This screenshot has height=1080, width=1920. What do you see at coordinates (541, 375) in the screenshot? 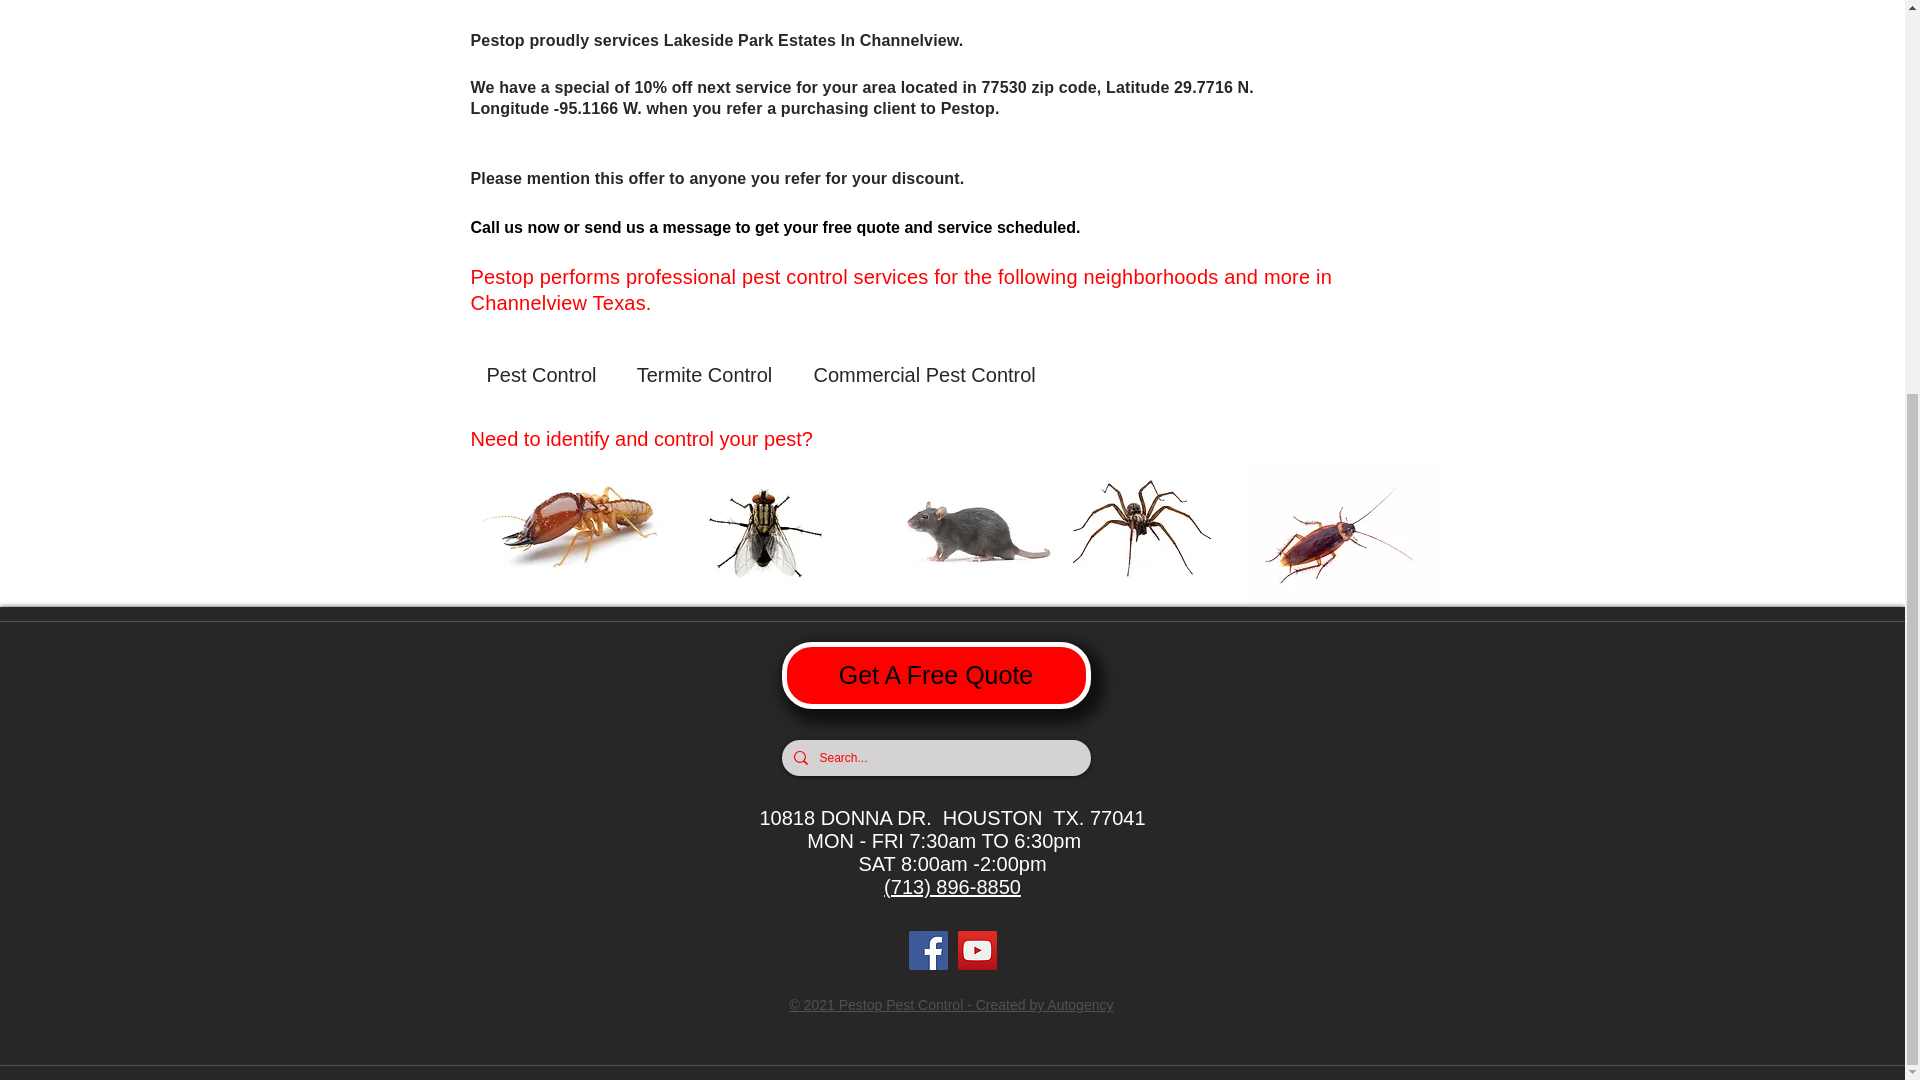
I see `Pest Control` at bounding box center [541, 375].